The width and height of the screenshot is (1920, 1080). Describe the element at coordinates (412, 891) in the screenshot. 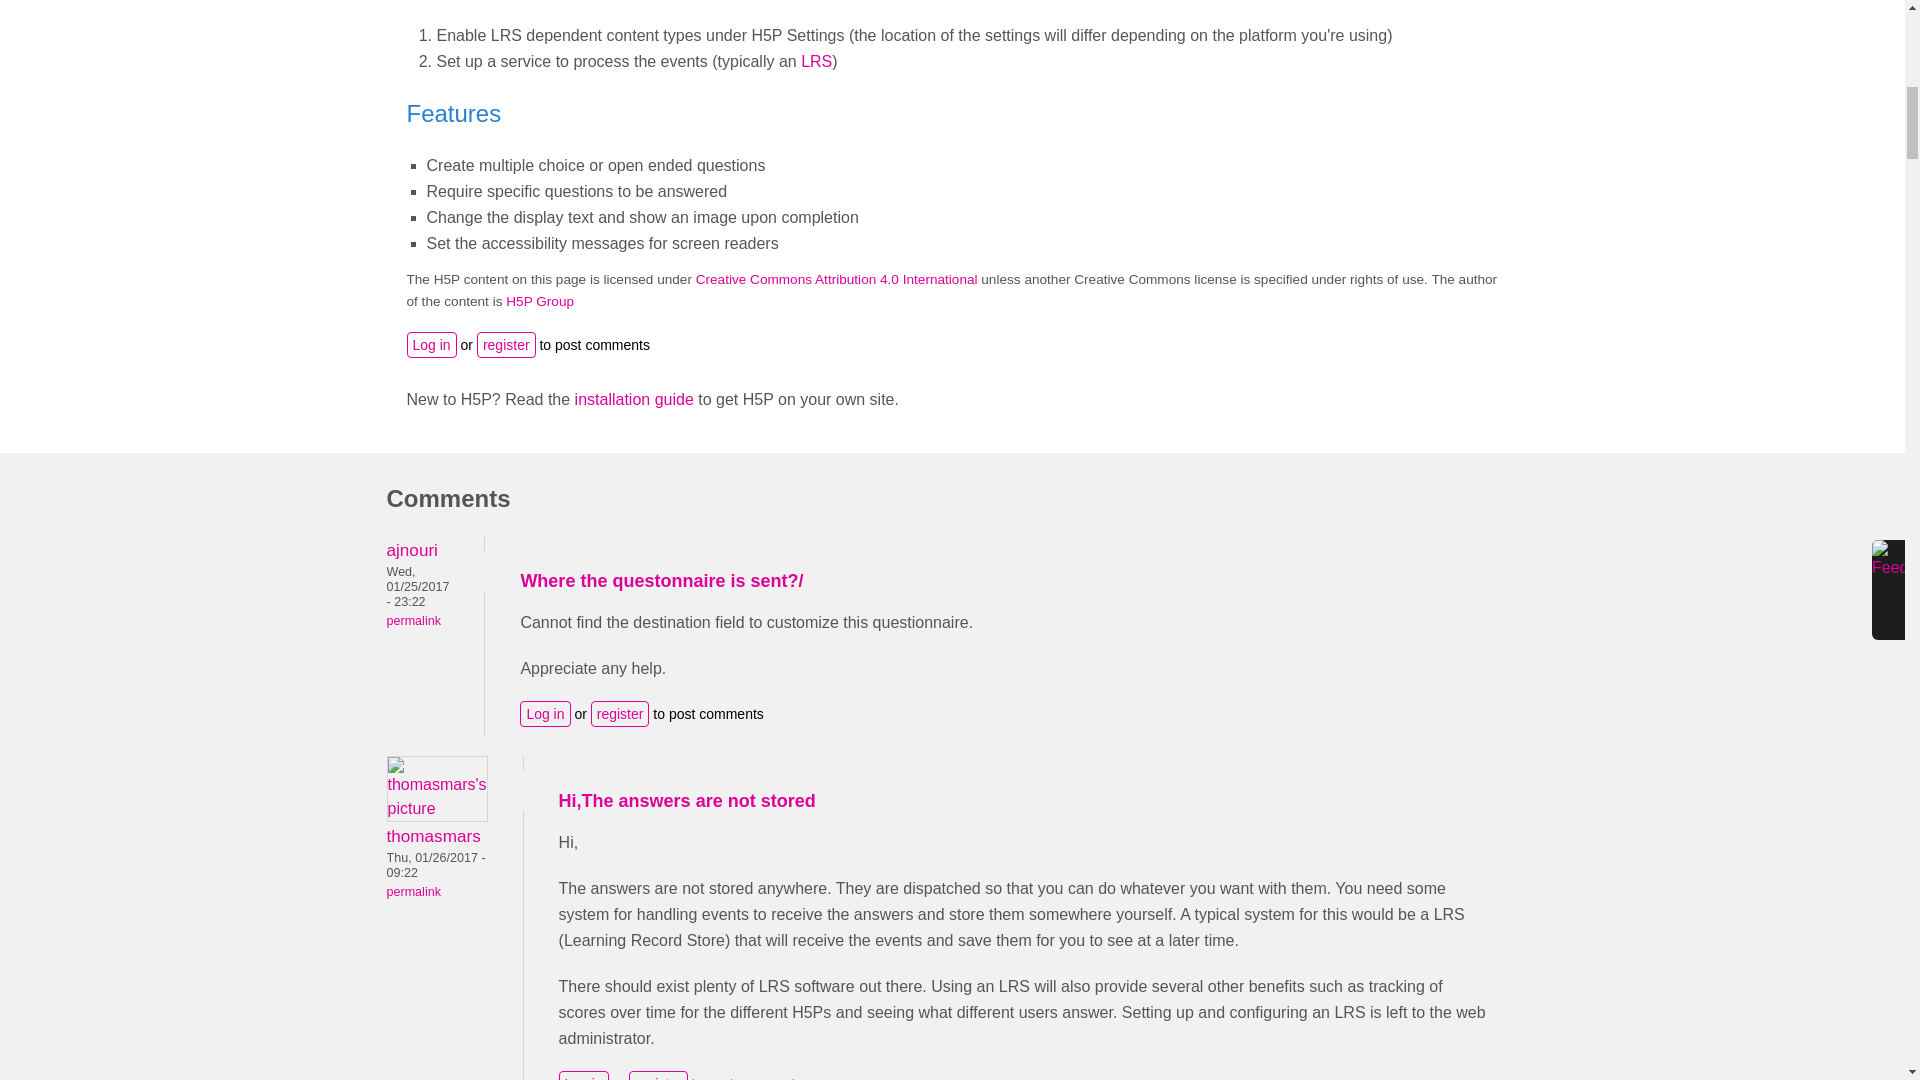

I see `permalink` at that location.